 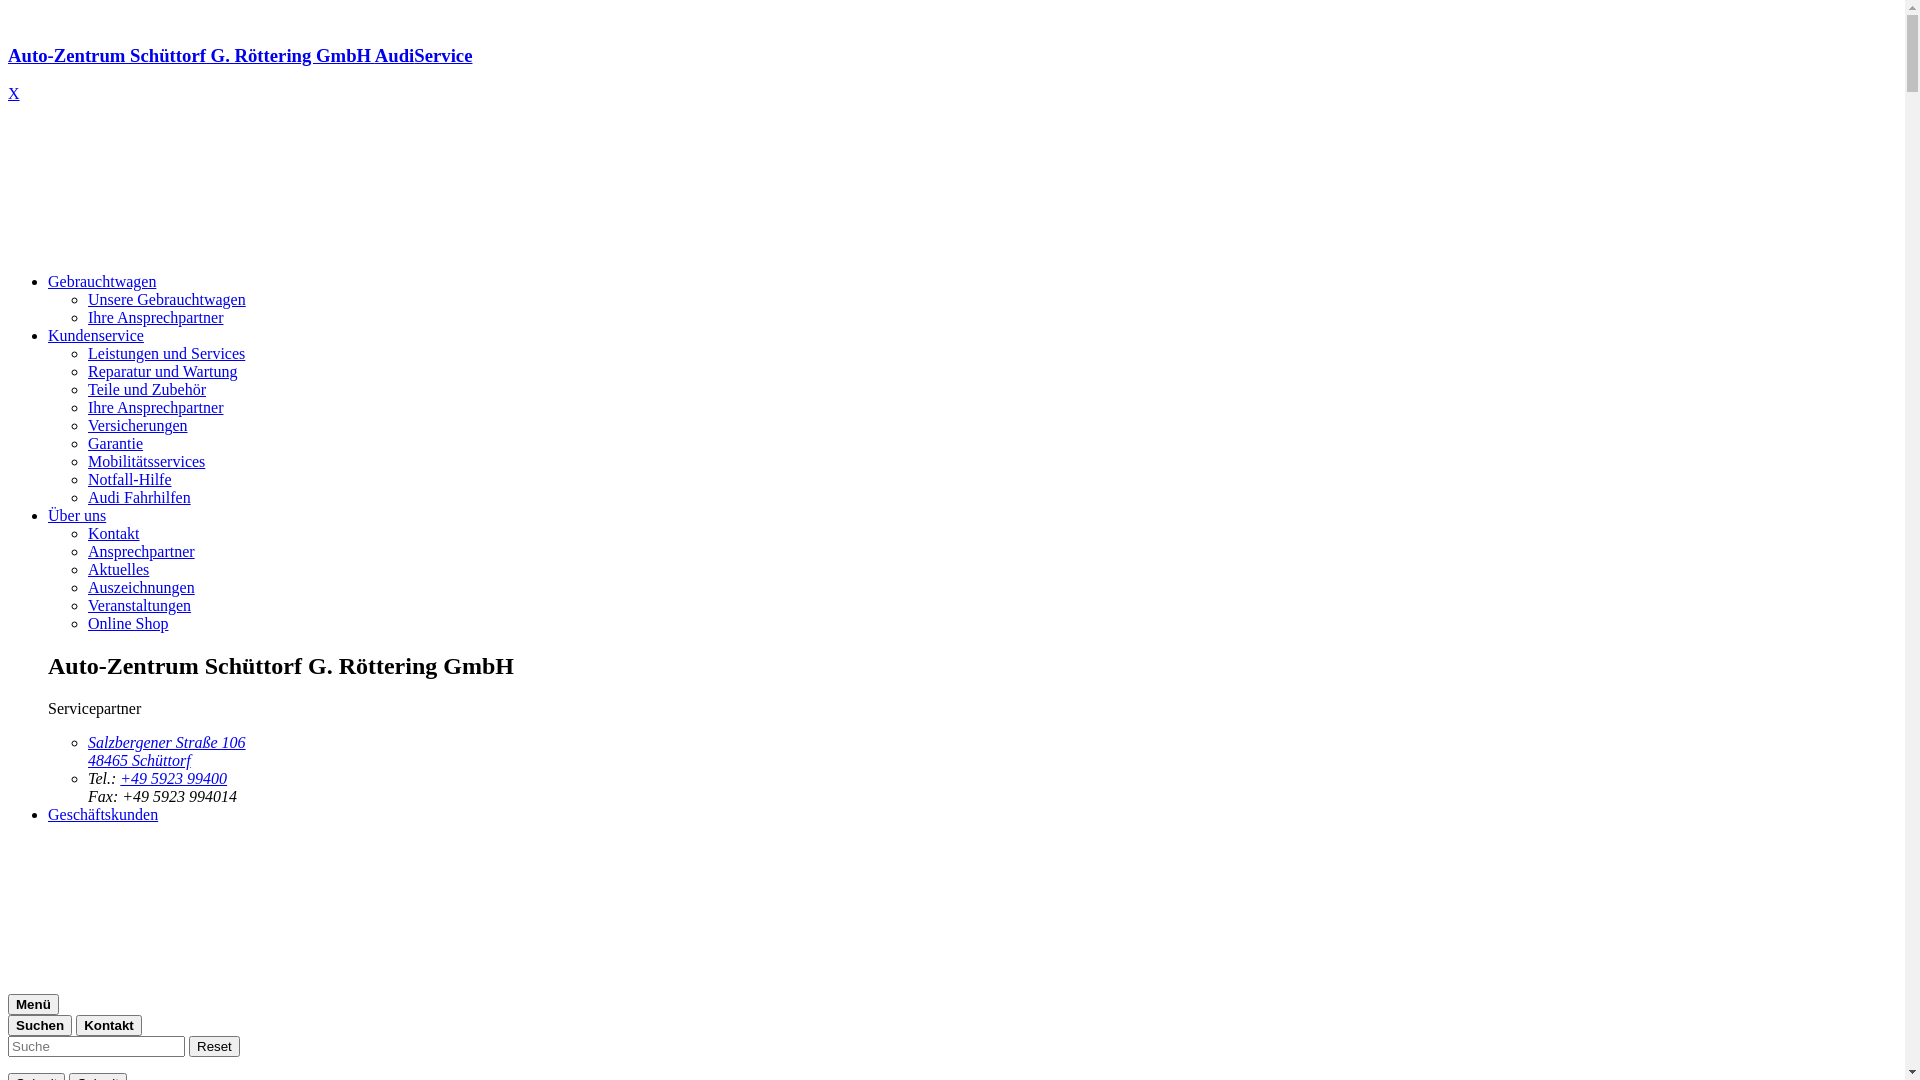 What do you see at coordinates (130, 480) in the screenshot?
I see `Notfall-Hilfe` at bounding box center [130, 480].